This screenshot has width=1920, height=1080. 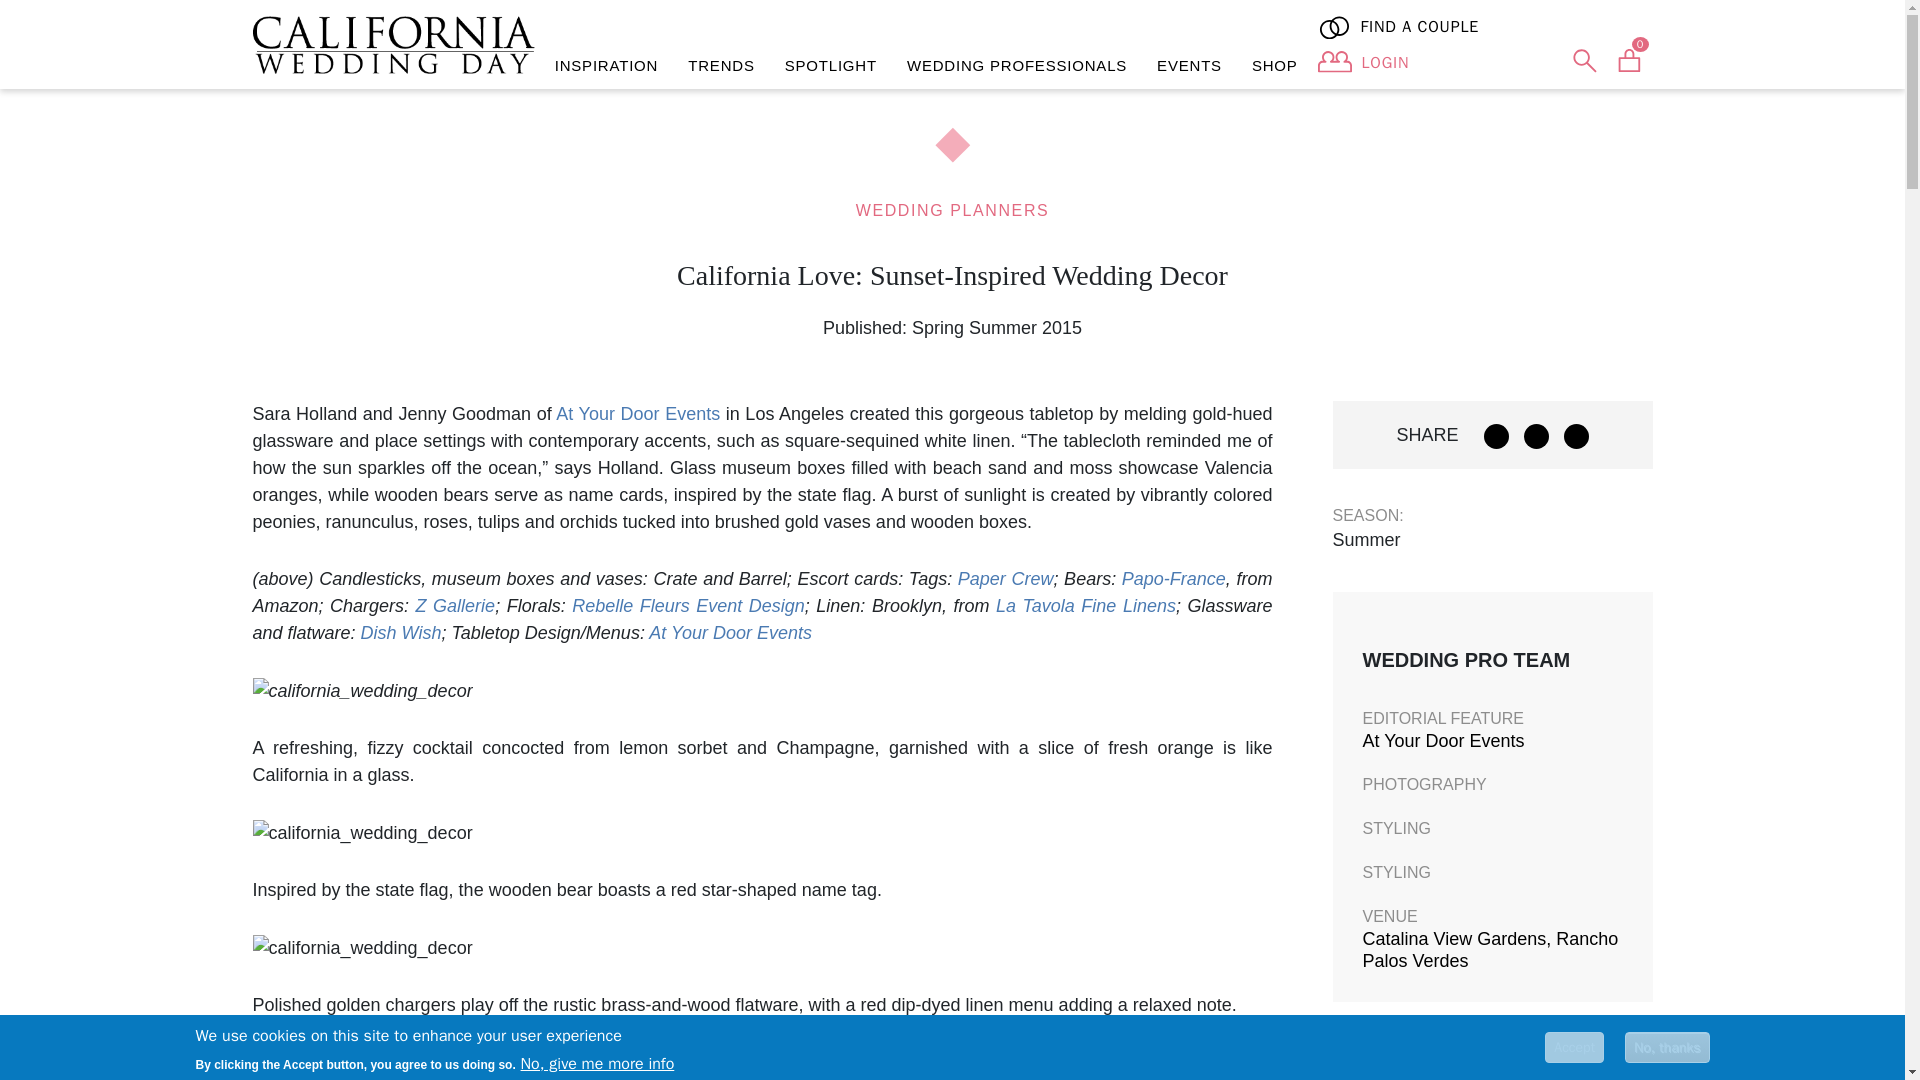 I want to click on At Your Door Events, so click(x=730, y=632).